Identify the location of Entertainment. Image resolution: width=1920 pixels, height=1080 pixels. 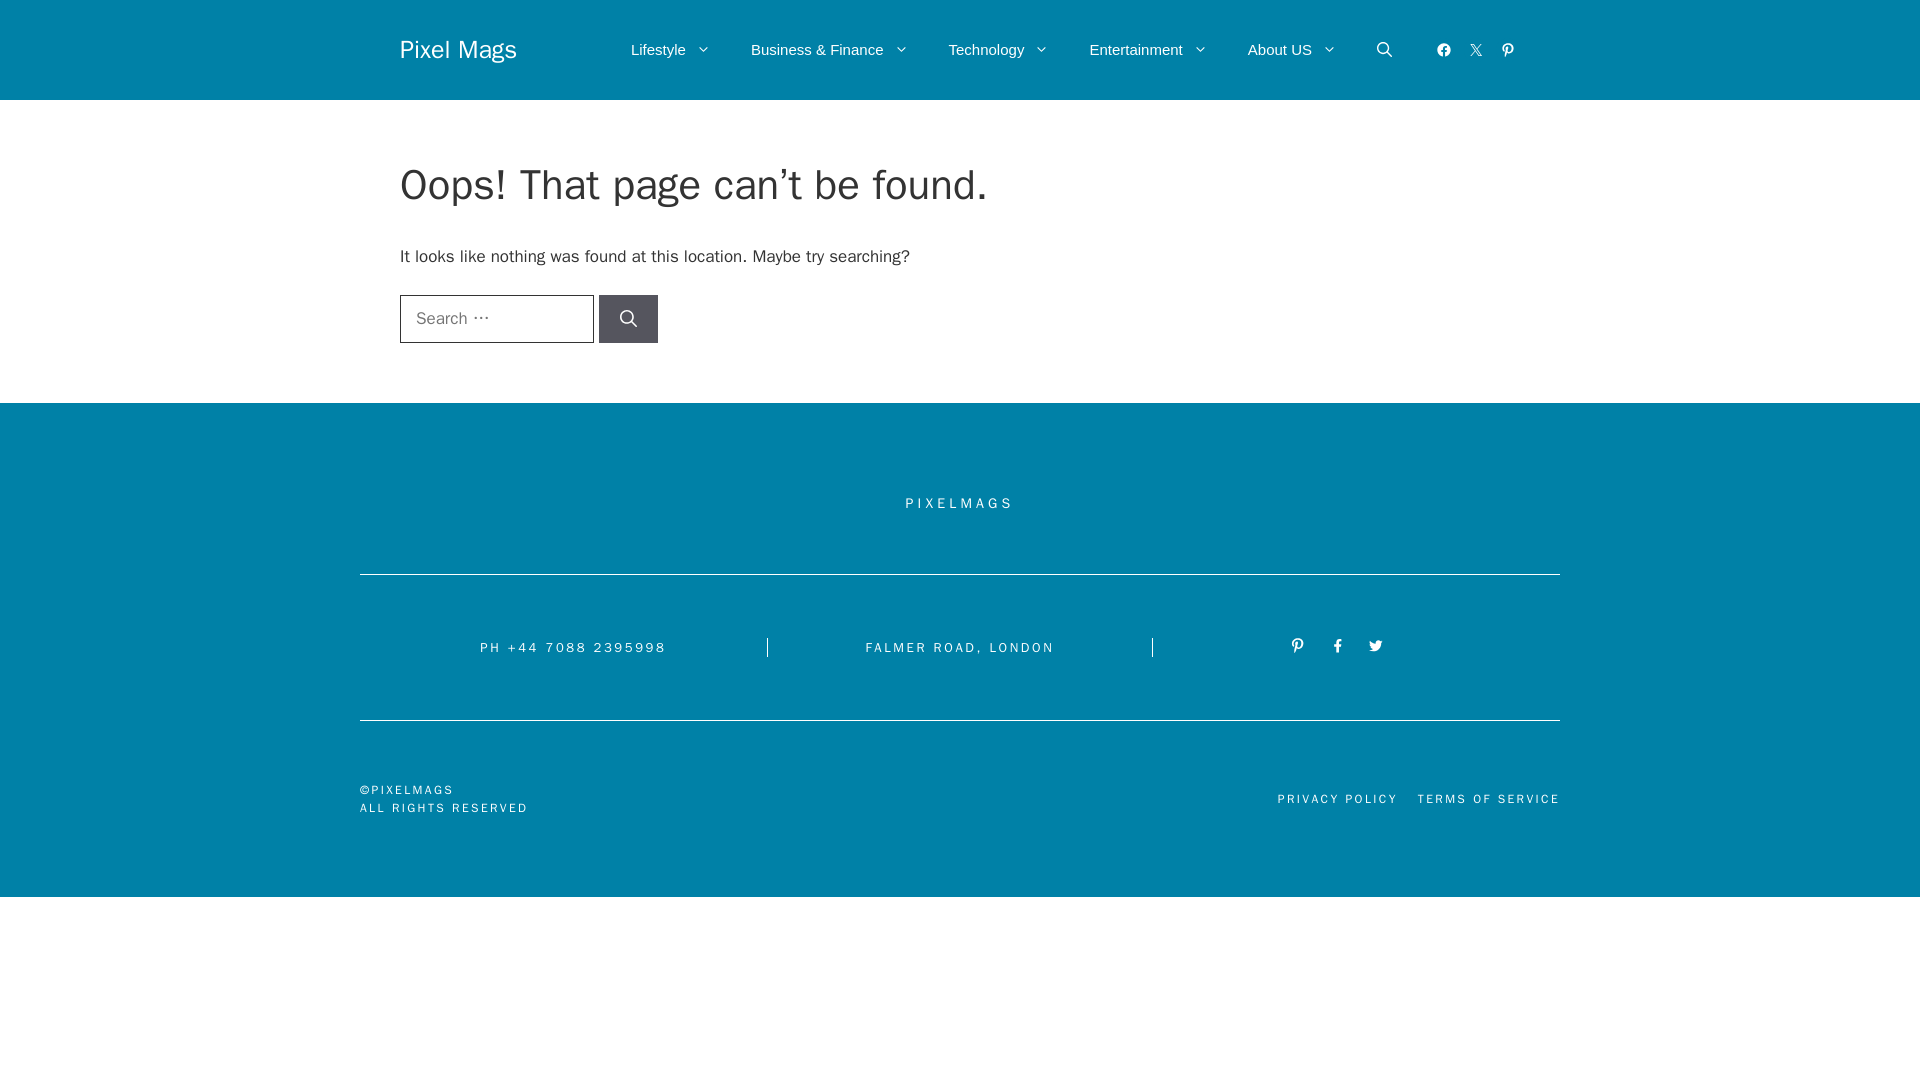
(1148, 50).